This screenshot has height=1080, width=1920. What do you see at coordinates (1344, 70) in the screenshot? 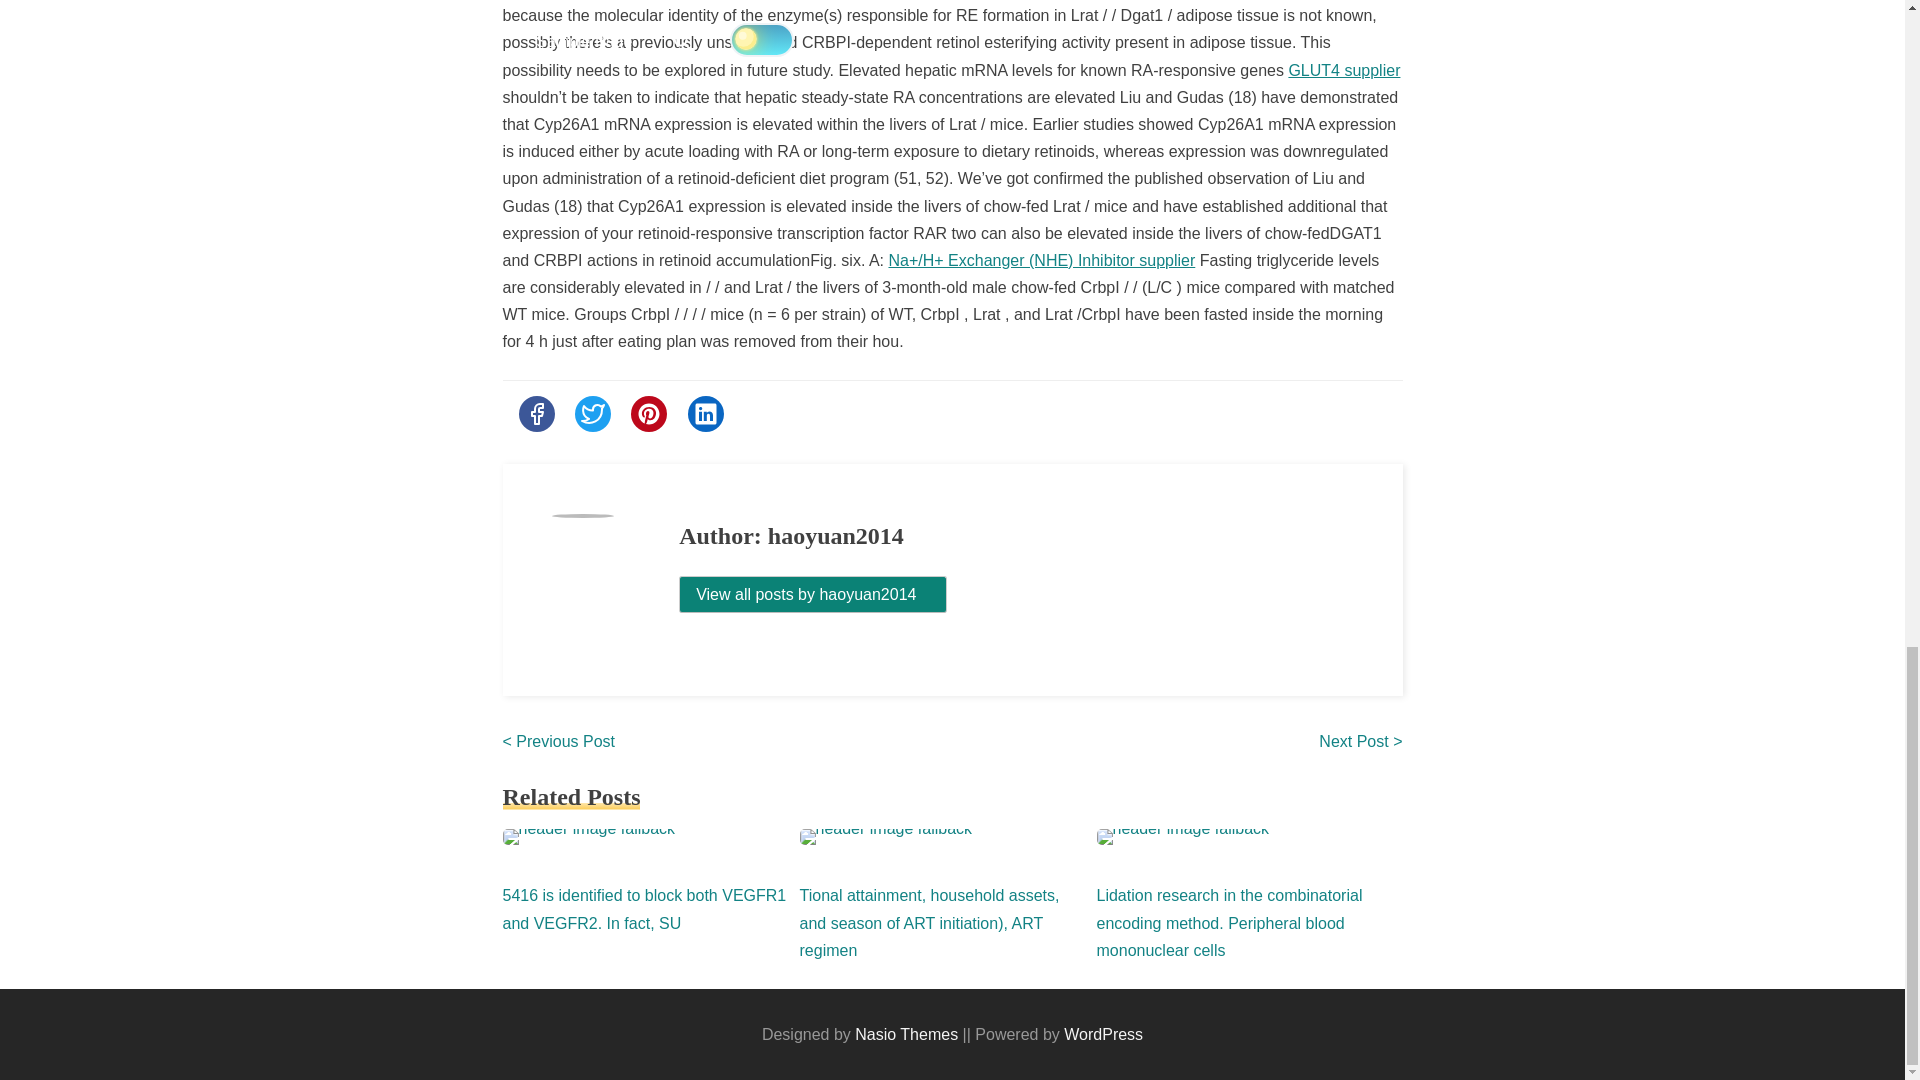
I see `GLUT4 supplier` at bounding box center [1344, 70].